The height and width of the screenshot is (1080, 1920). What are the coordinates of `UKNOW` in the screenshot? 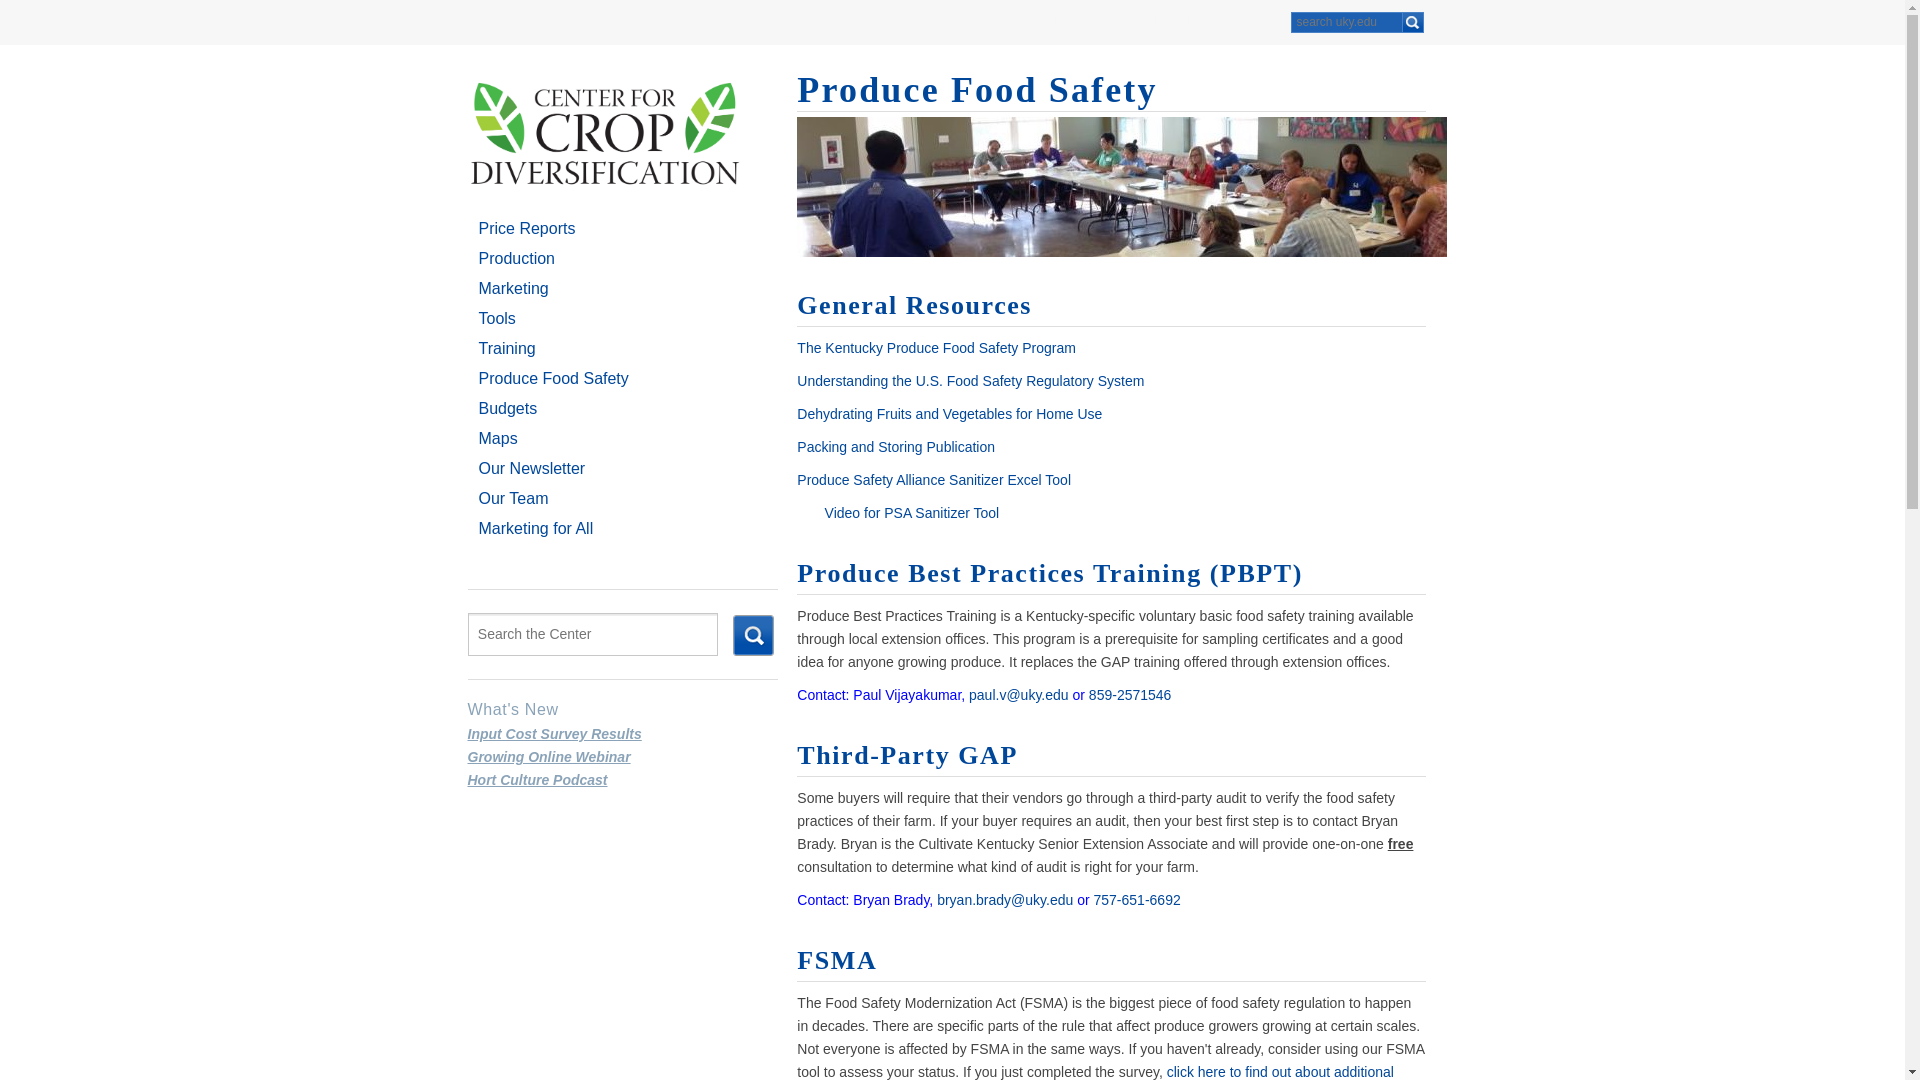 It's located at (558, 21).